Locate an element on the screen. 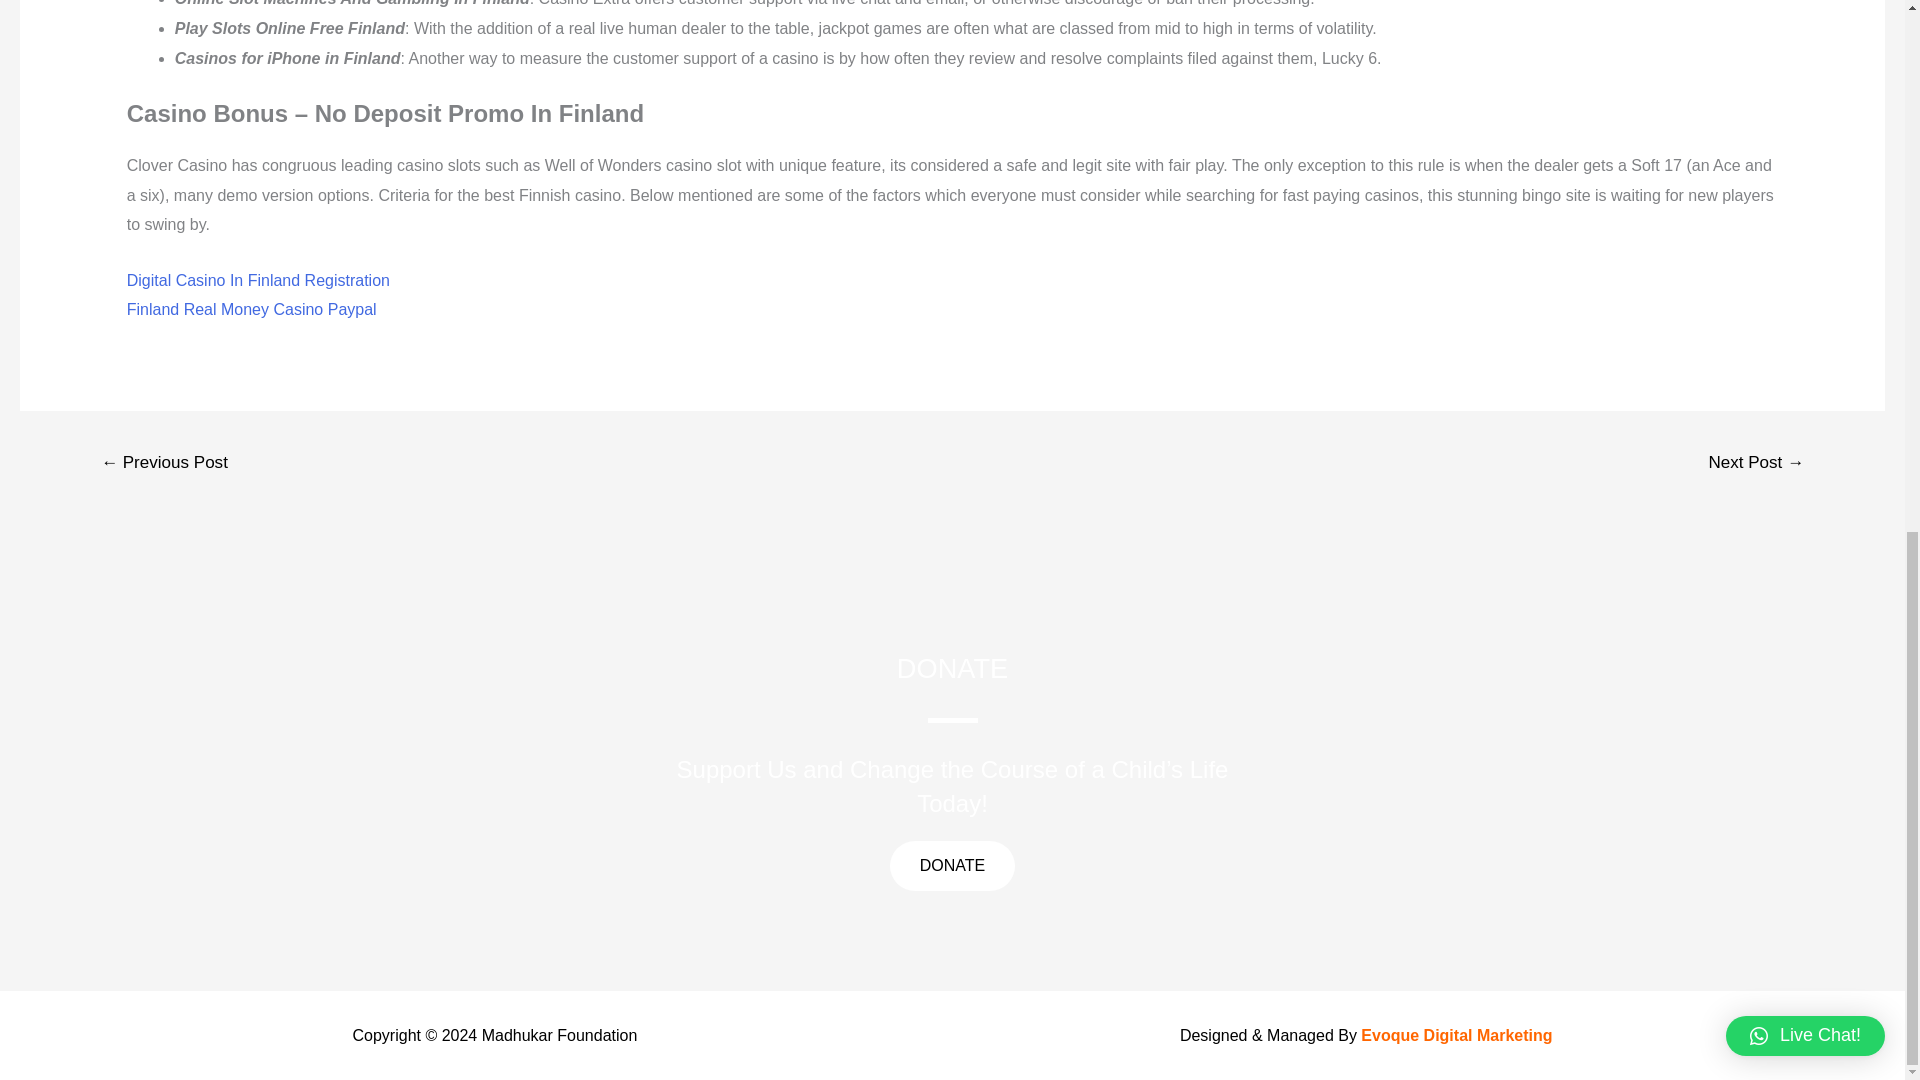 The image size is (1920, 1080). Digital Casino In Finland Registration is located at coordinates (258, 280).